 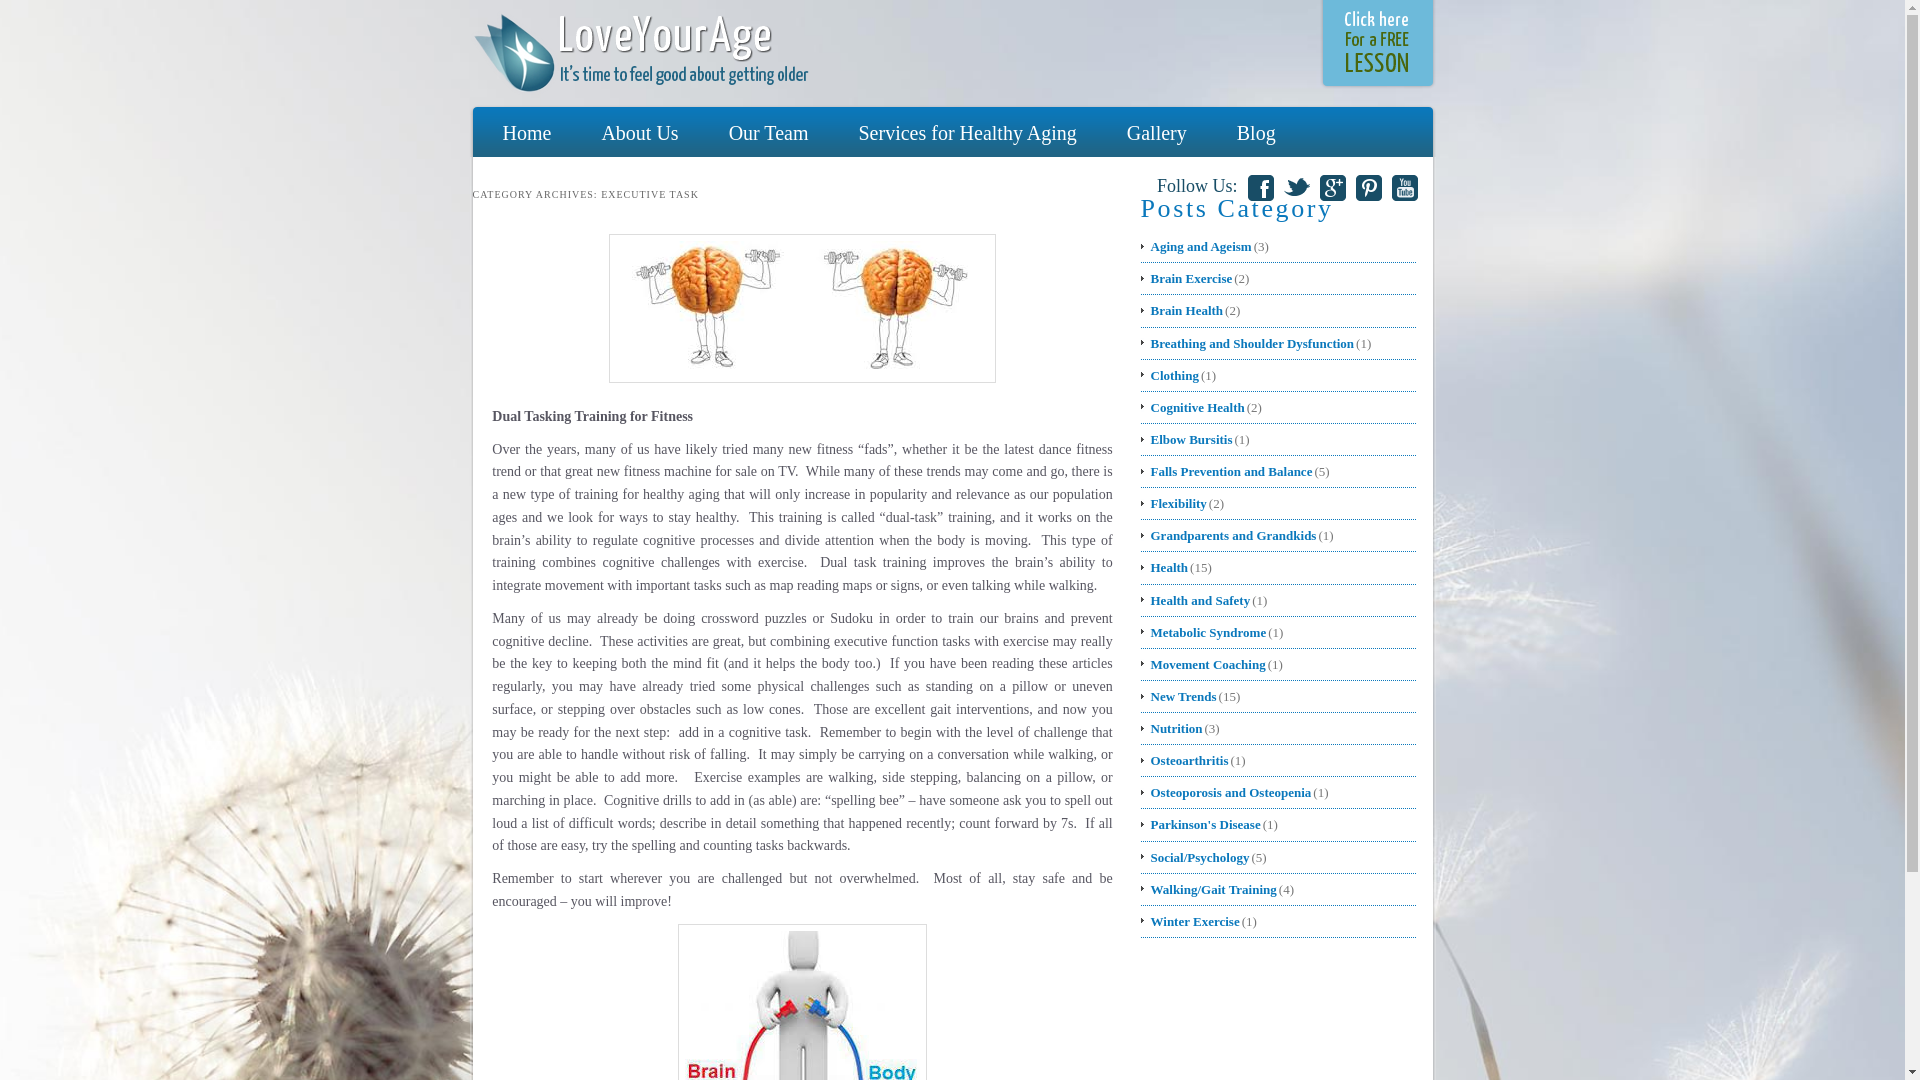 What do you see at coordinates (640, 52) in the screenshot?
I see `Love Your Age` at bounding box center [640, 52].